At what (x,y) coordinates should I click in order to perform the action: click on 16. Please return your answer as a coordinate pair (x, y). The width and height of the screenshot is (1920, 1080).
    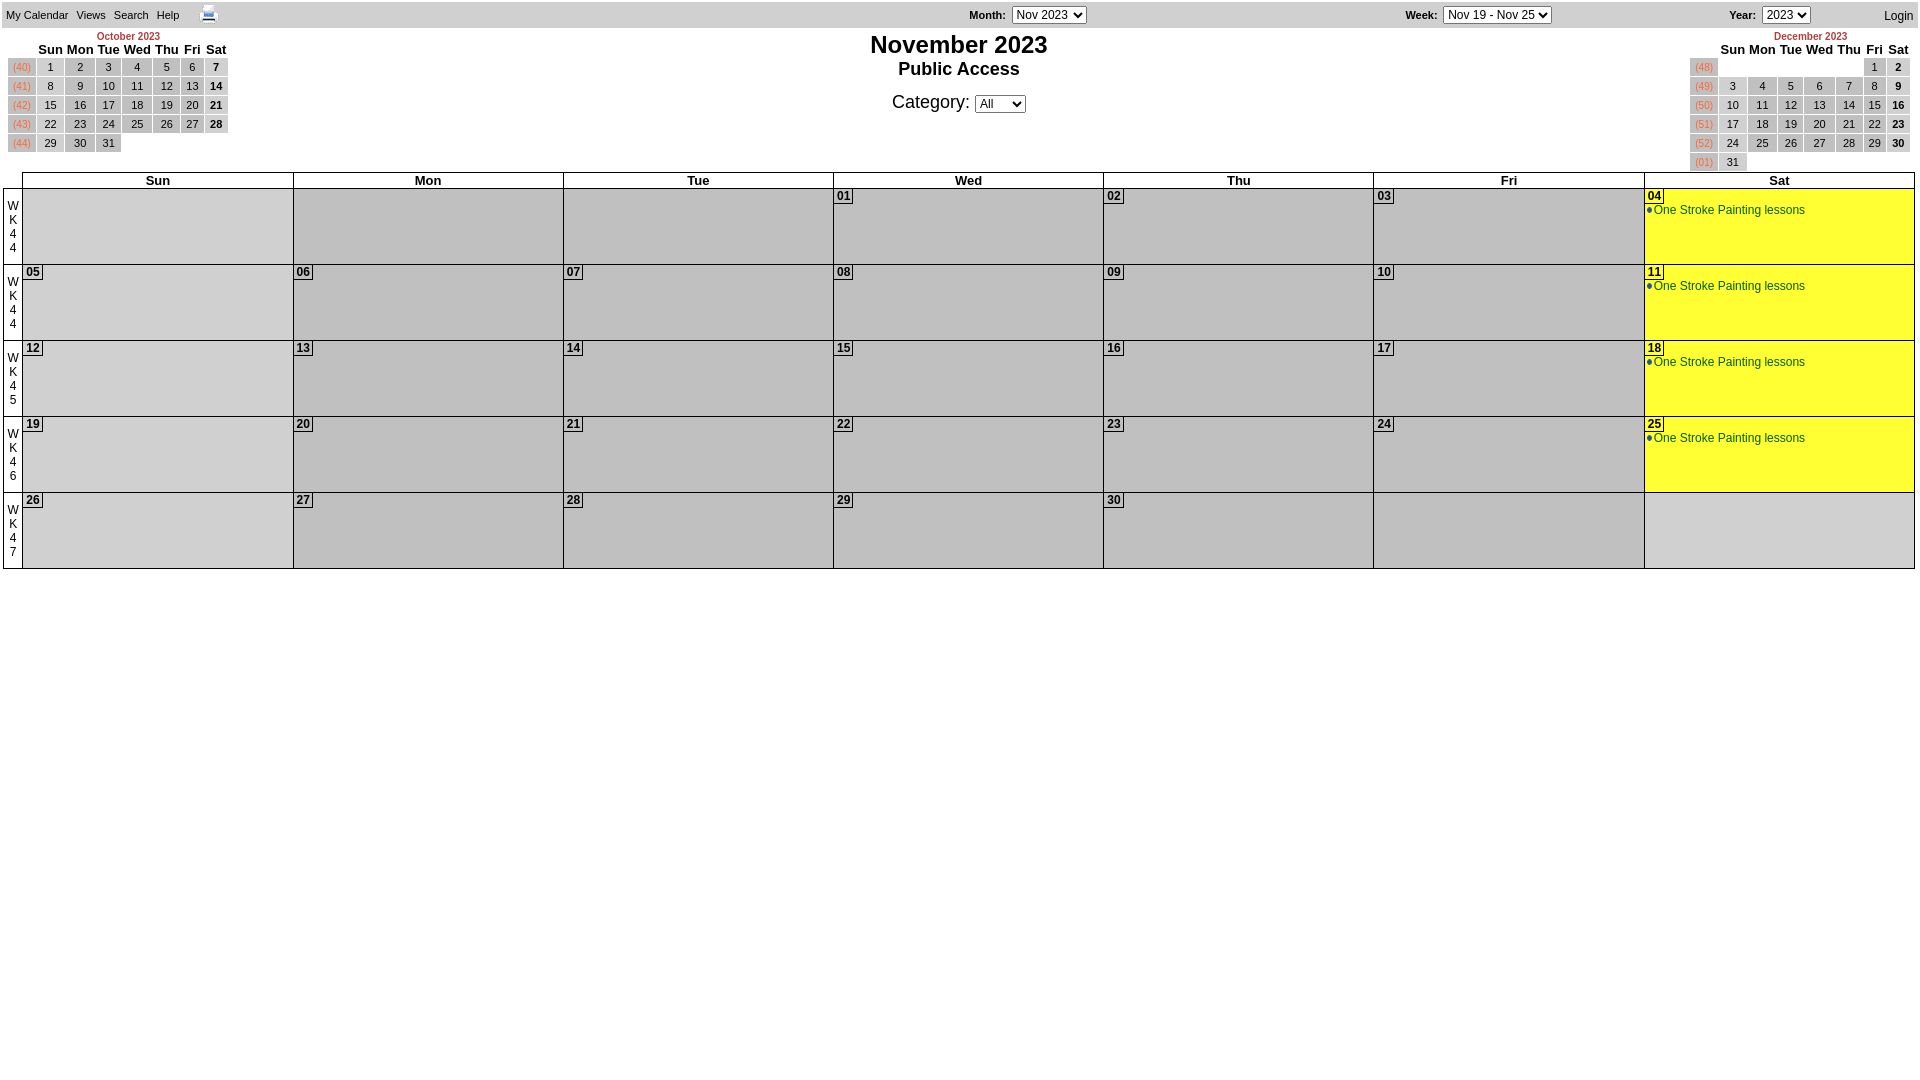
    Looking at the image, I should click on (80, 105).